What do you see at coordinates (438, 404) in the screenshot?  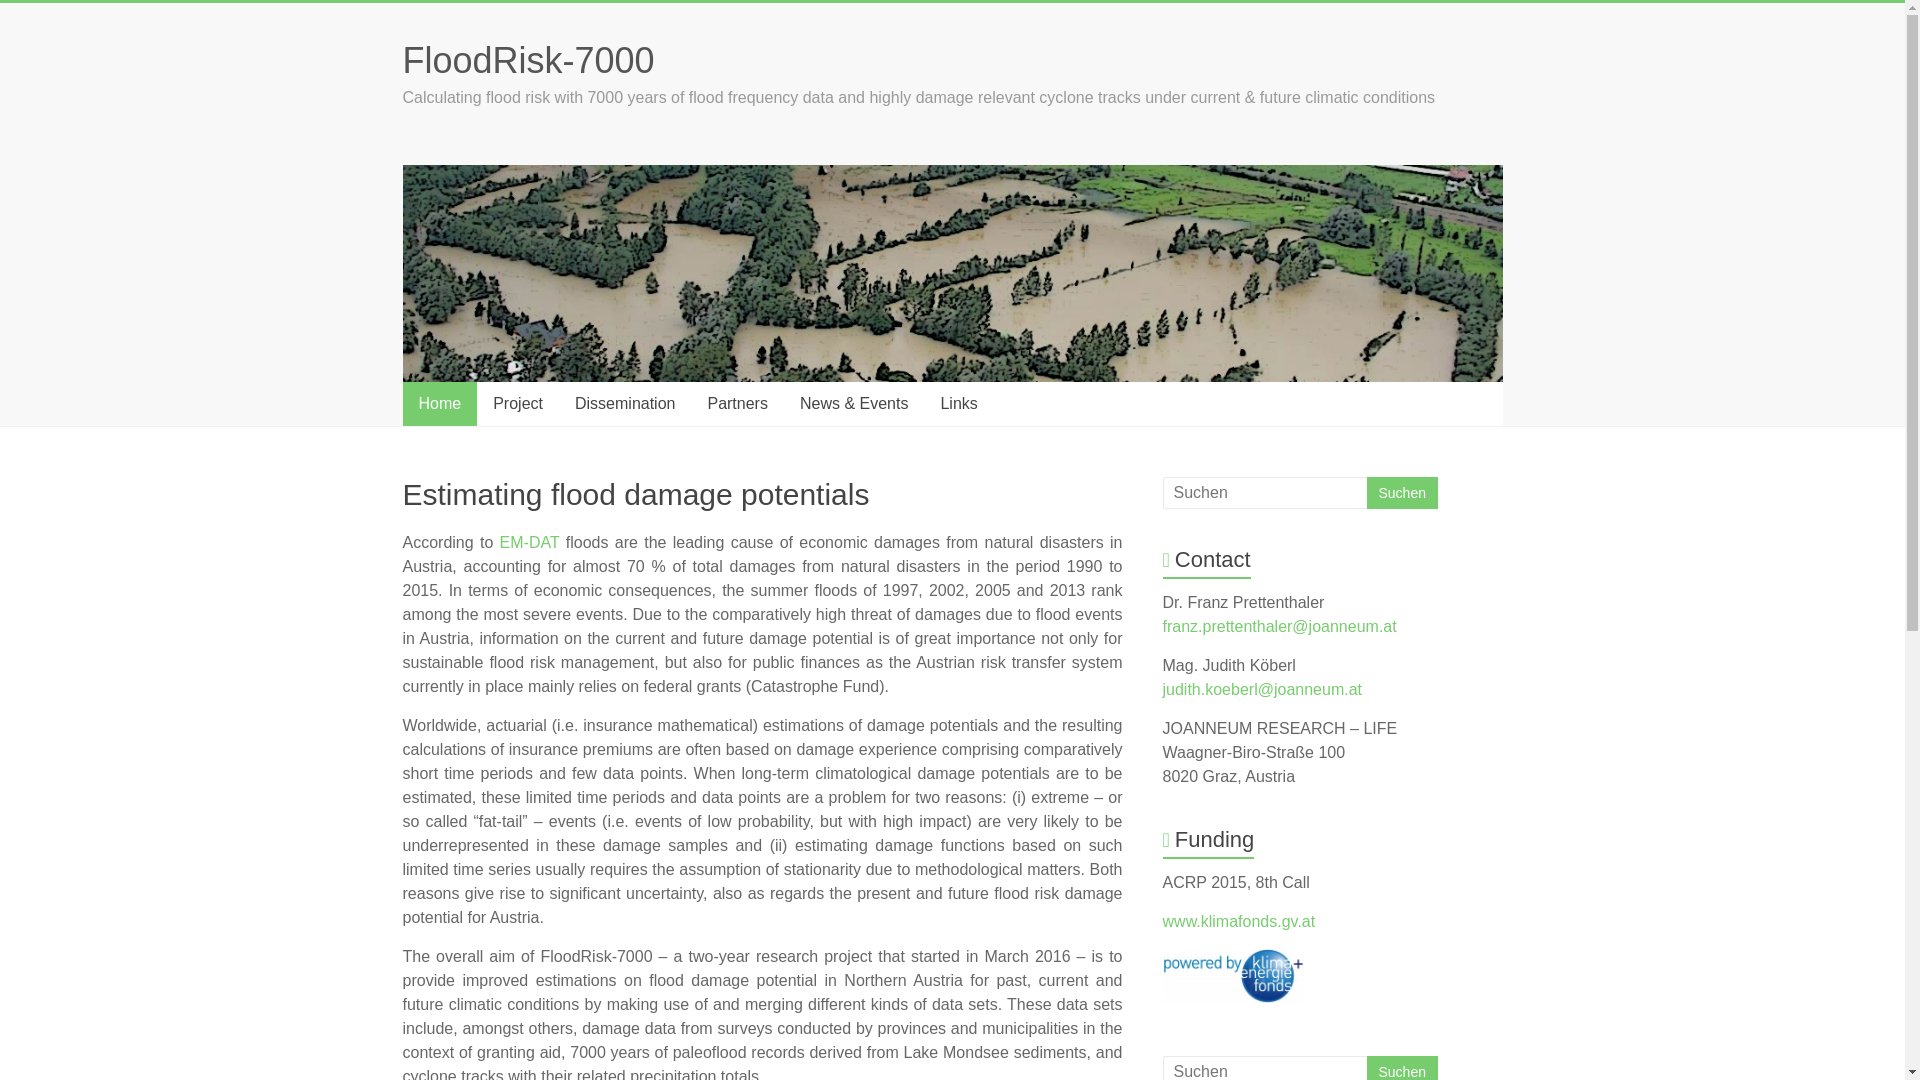 I see `Home` at bounding box center [438, 404].